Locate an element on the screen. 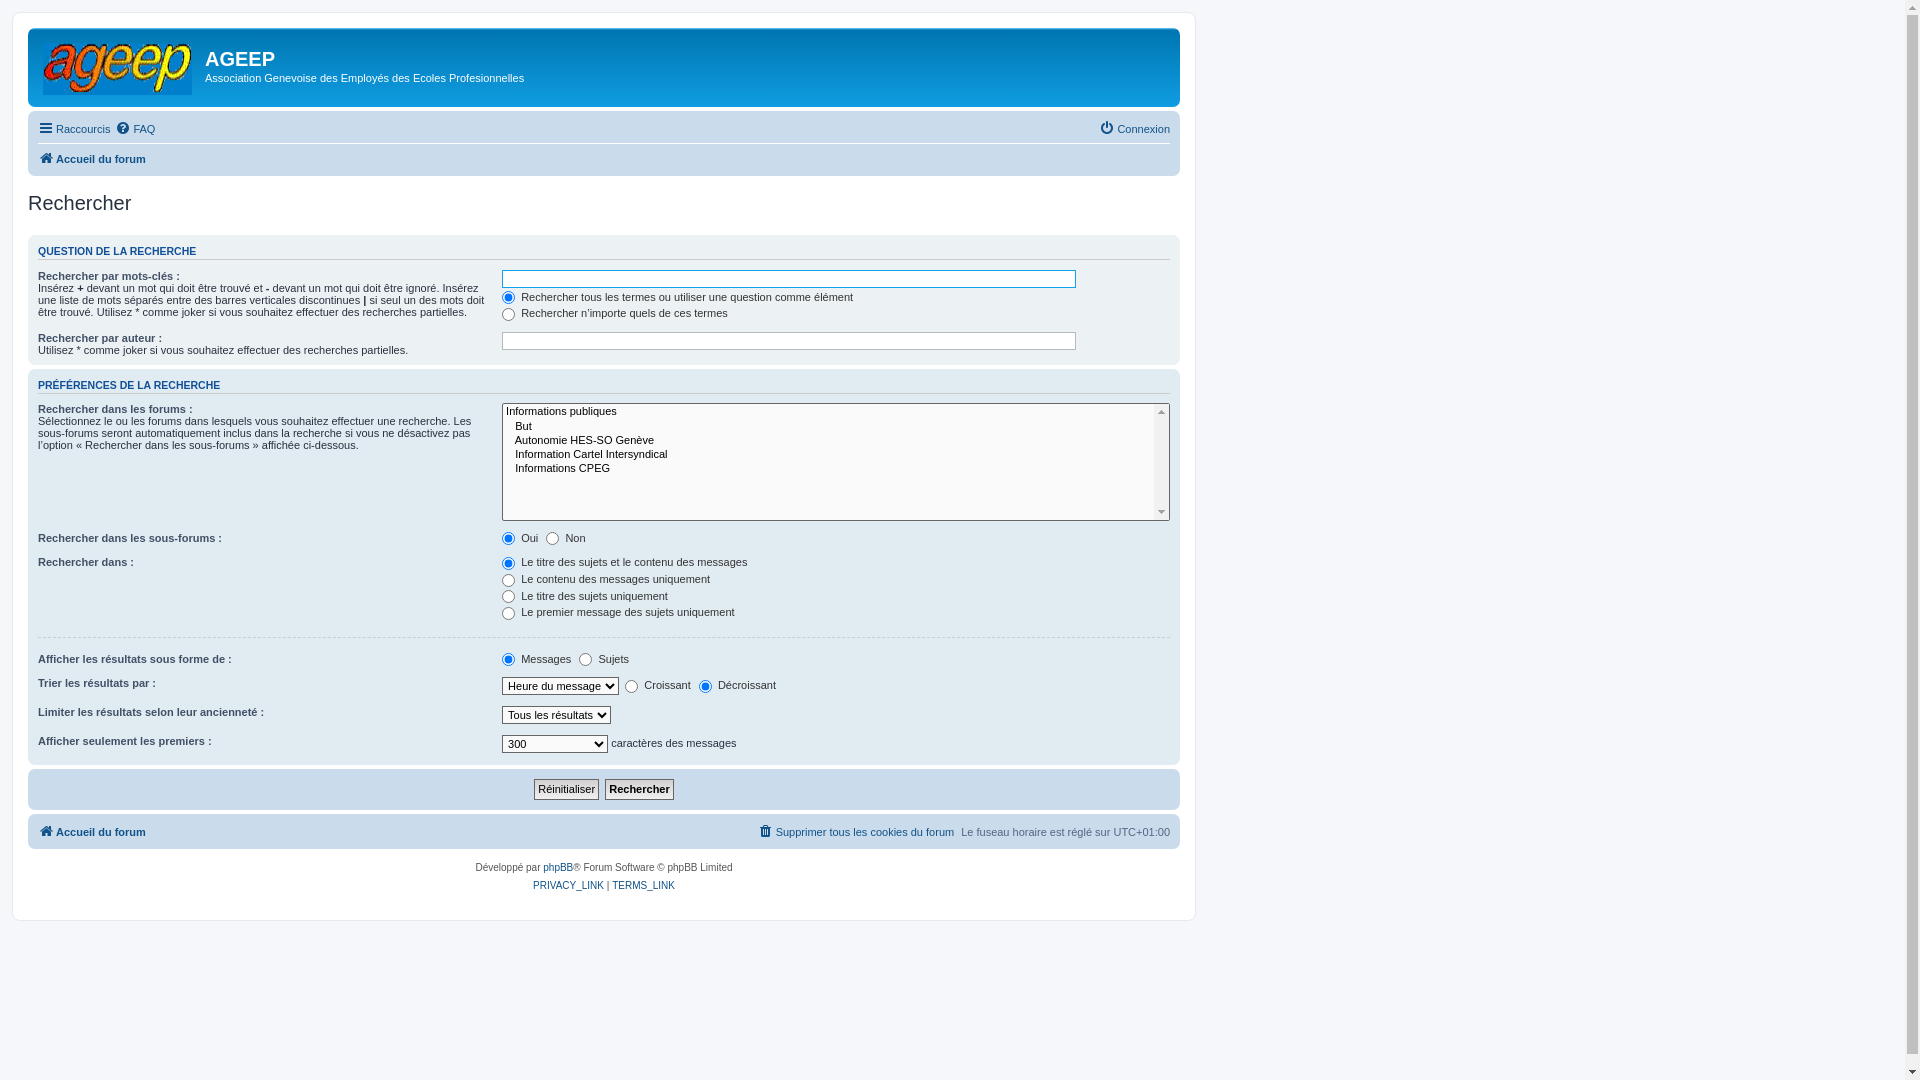  Accueil du forum is located at coordinates (92, 832).